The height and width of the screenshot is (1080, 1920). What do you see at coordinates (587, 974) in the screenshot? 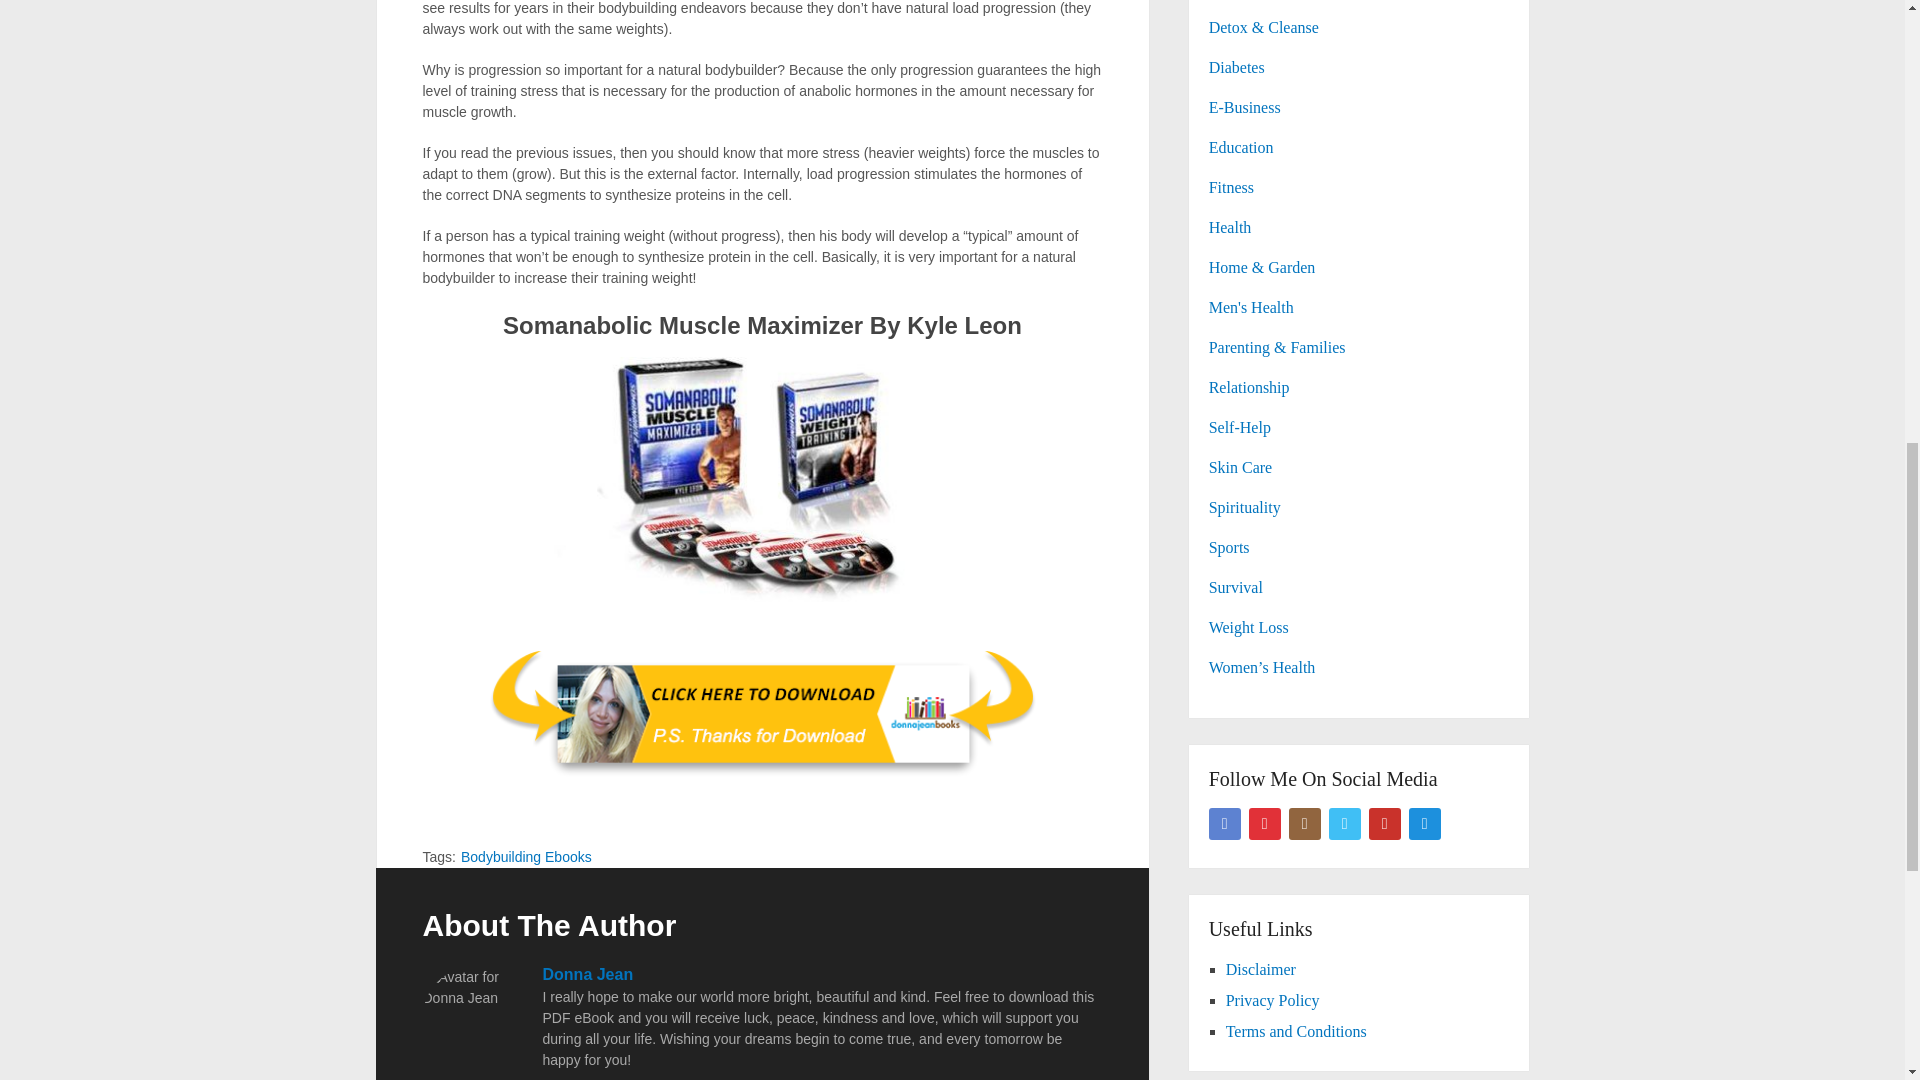
I see `Donna Jean` at bounding box center [587, 974].